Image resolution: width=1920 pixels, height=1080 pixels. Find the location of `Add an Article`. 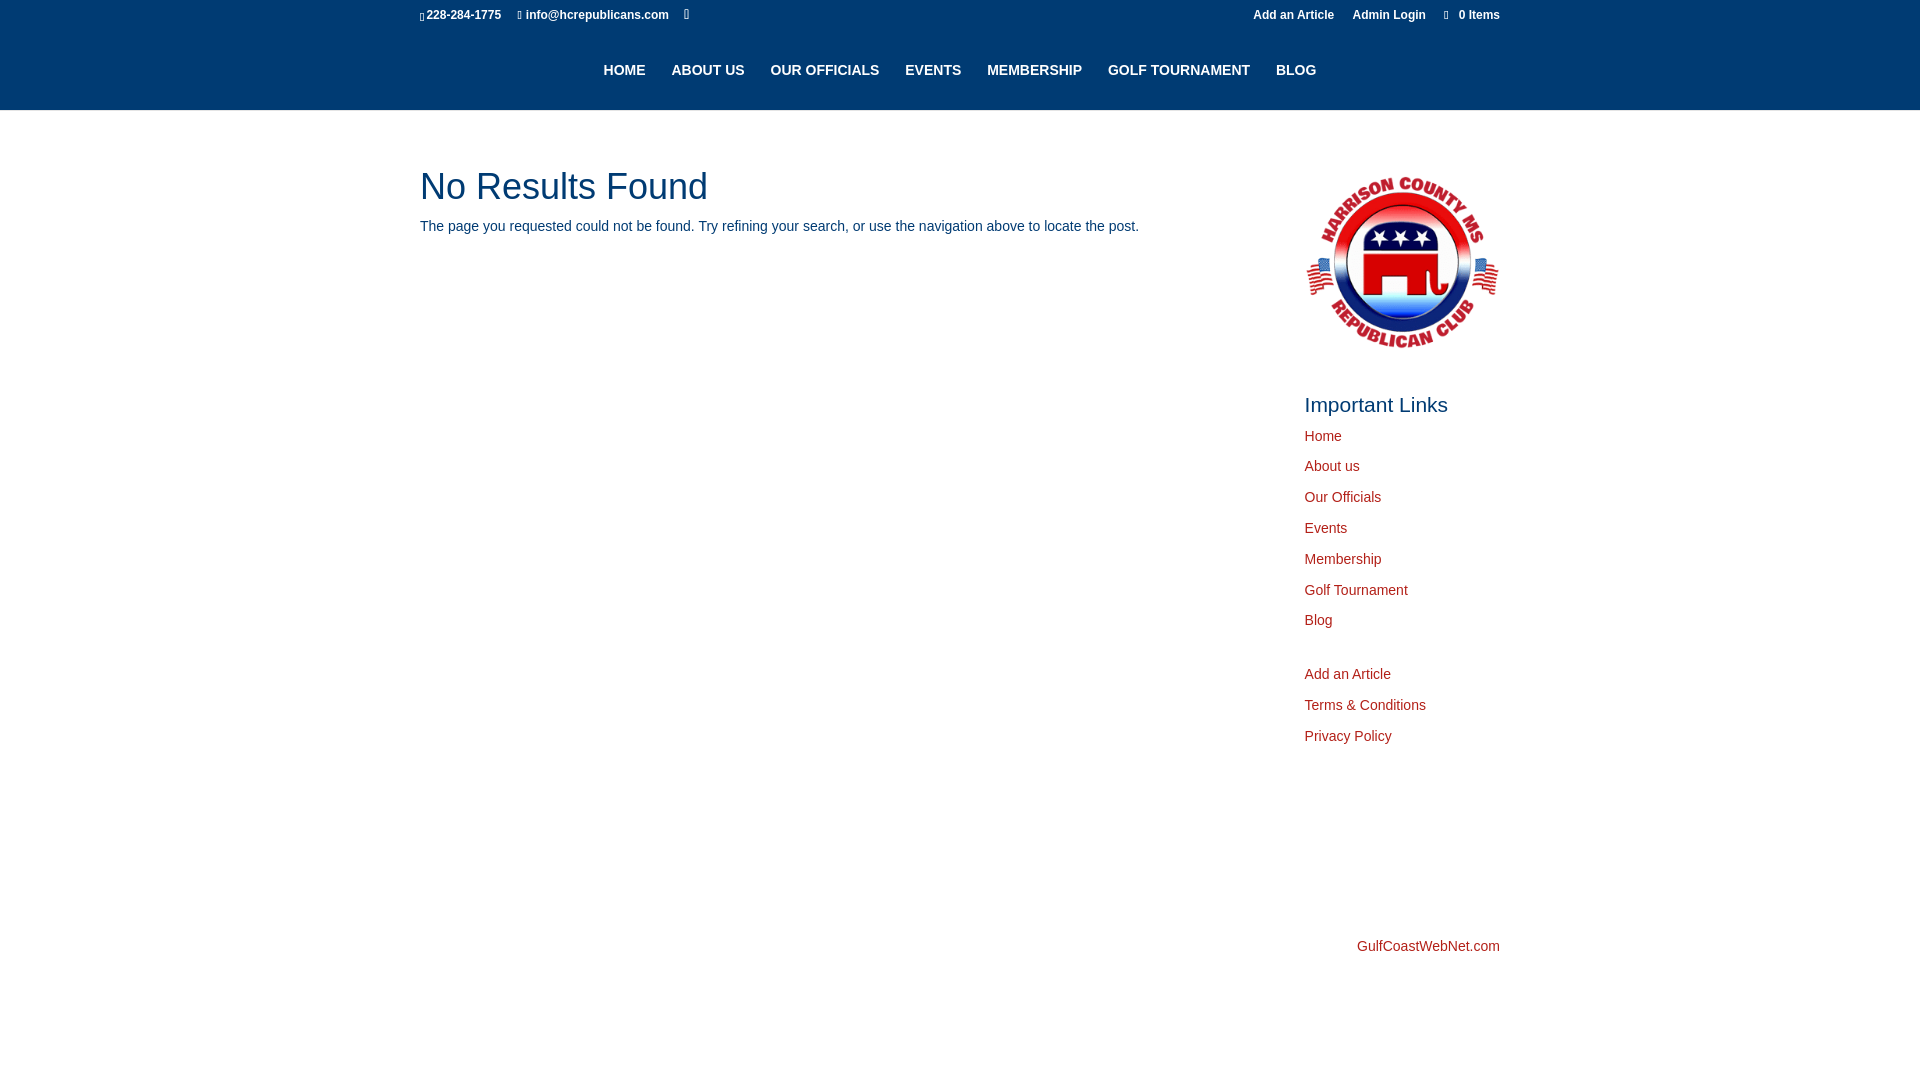

Add an Article is located at coordinates (463, 898).